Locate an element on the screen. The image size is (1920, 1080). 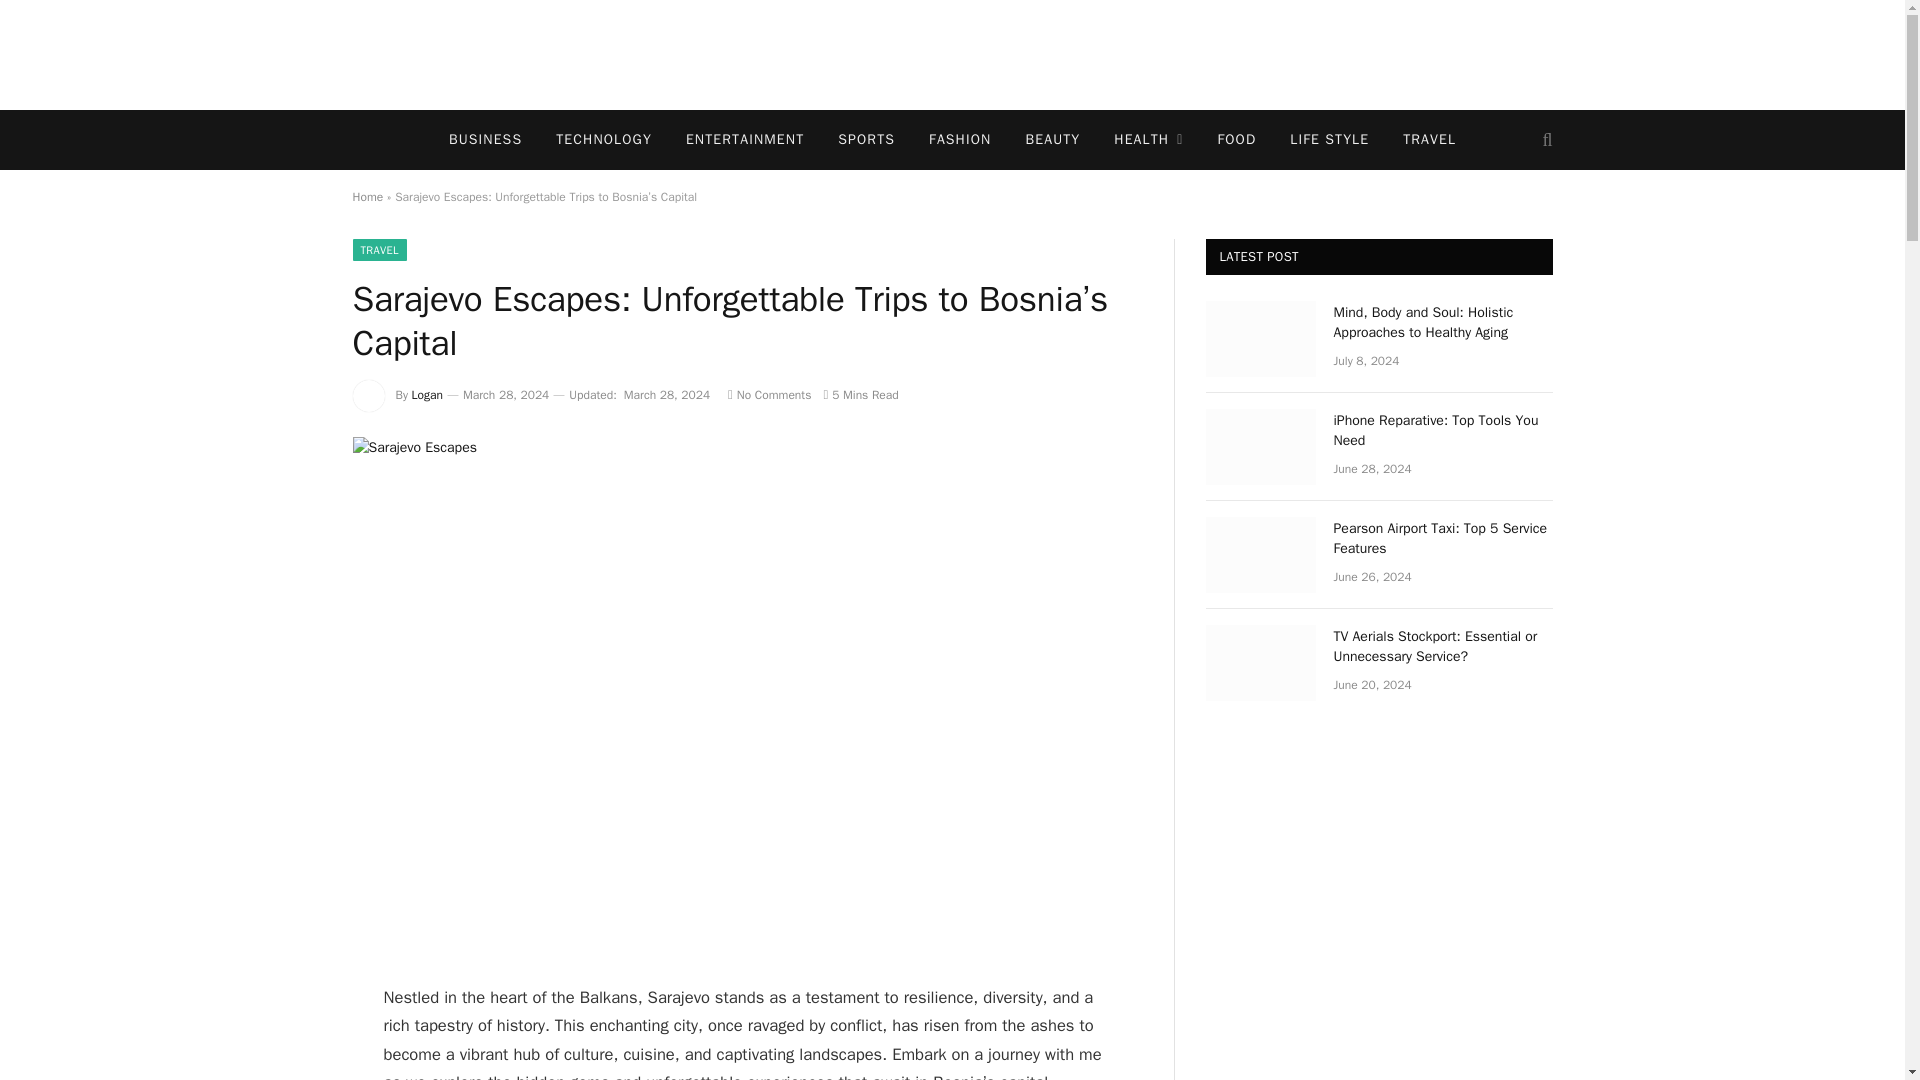
Mind, Body and Soul: Holistic Approaches to Healthy Aging is located at coordinates (1260, 338).